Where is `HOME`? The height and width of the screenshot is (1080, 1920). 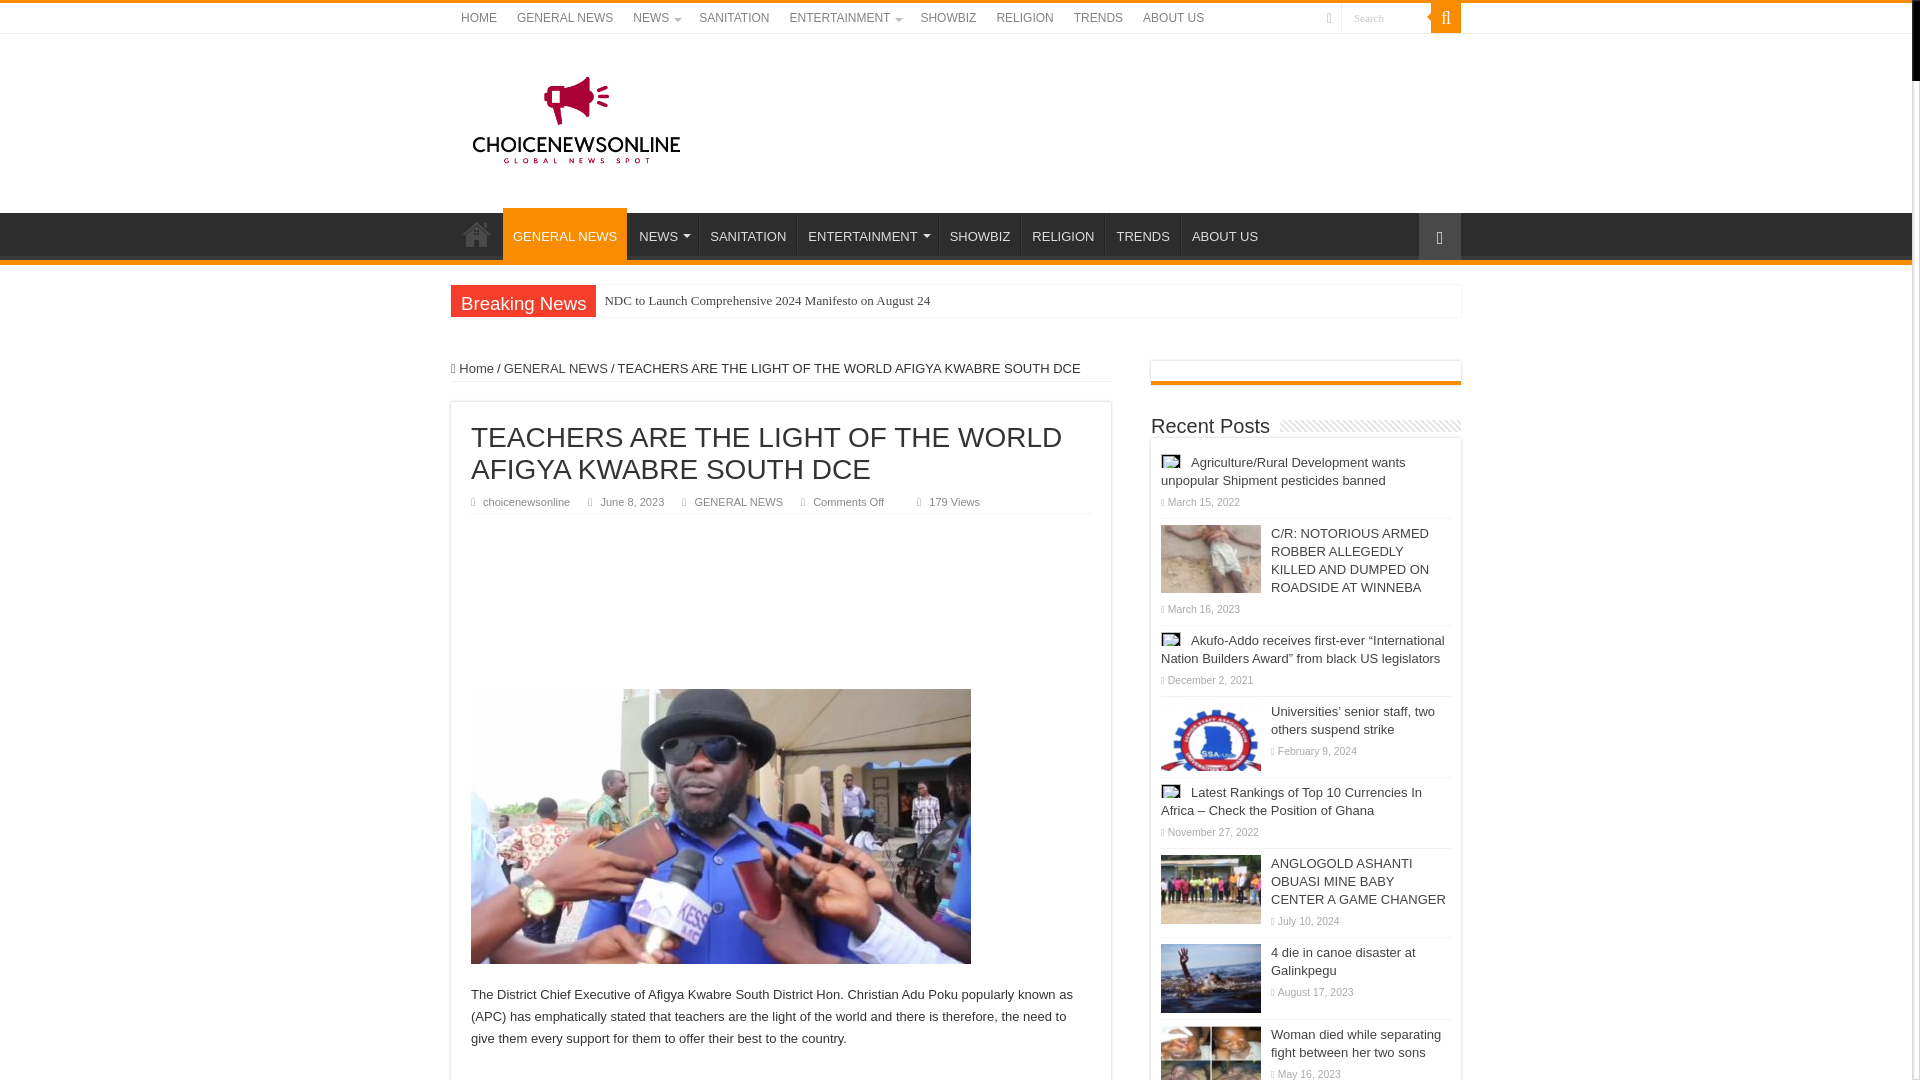
HOME is located at coordinates (477, 233).